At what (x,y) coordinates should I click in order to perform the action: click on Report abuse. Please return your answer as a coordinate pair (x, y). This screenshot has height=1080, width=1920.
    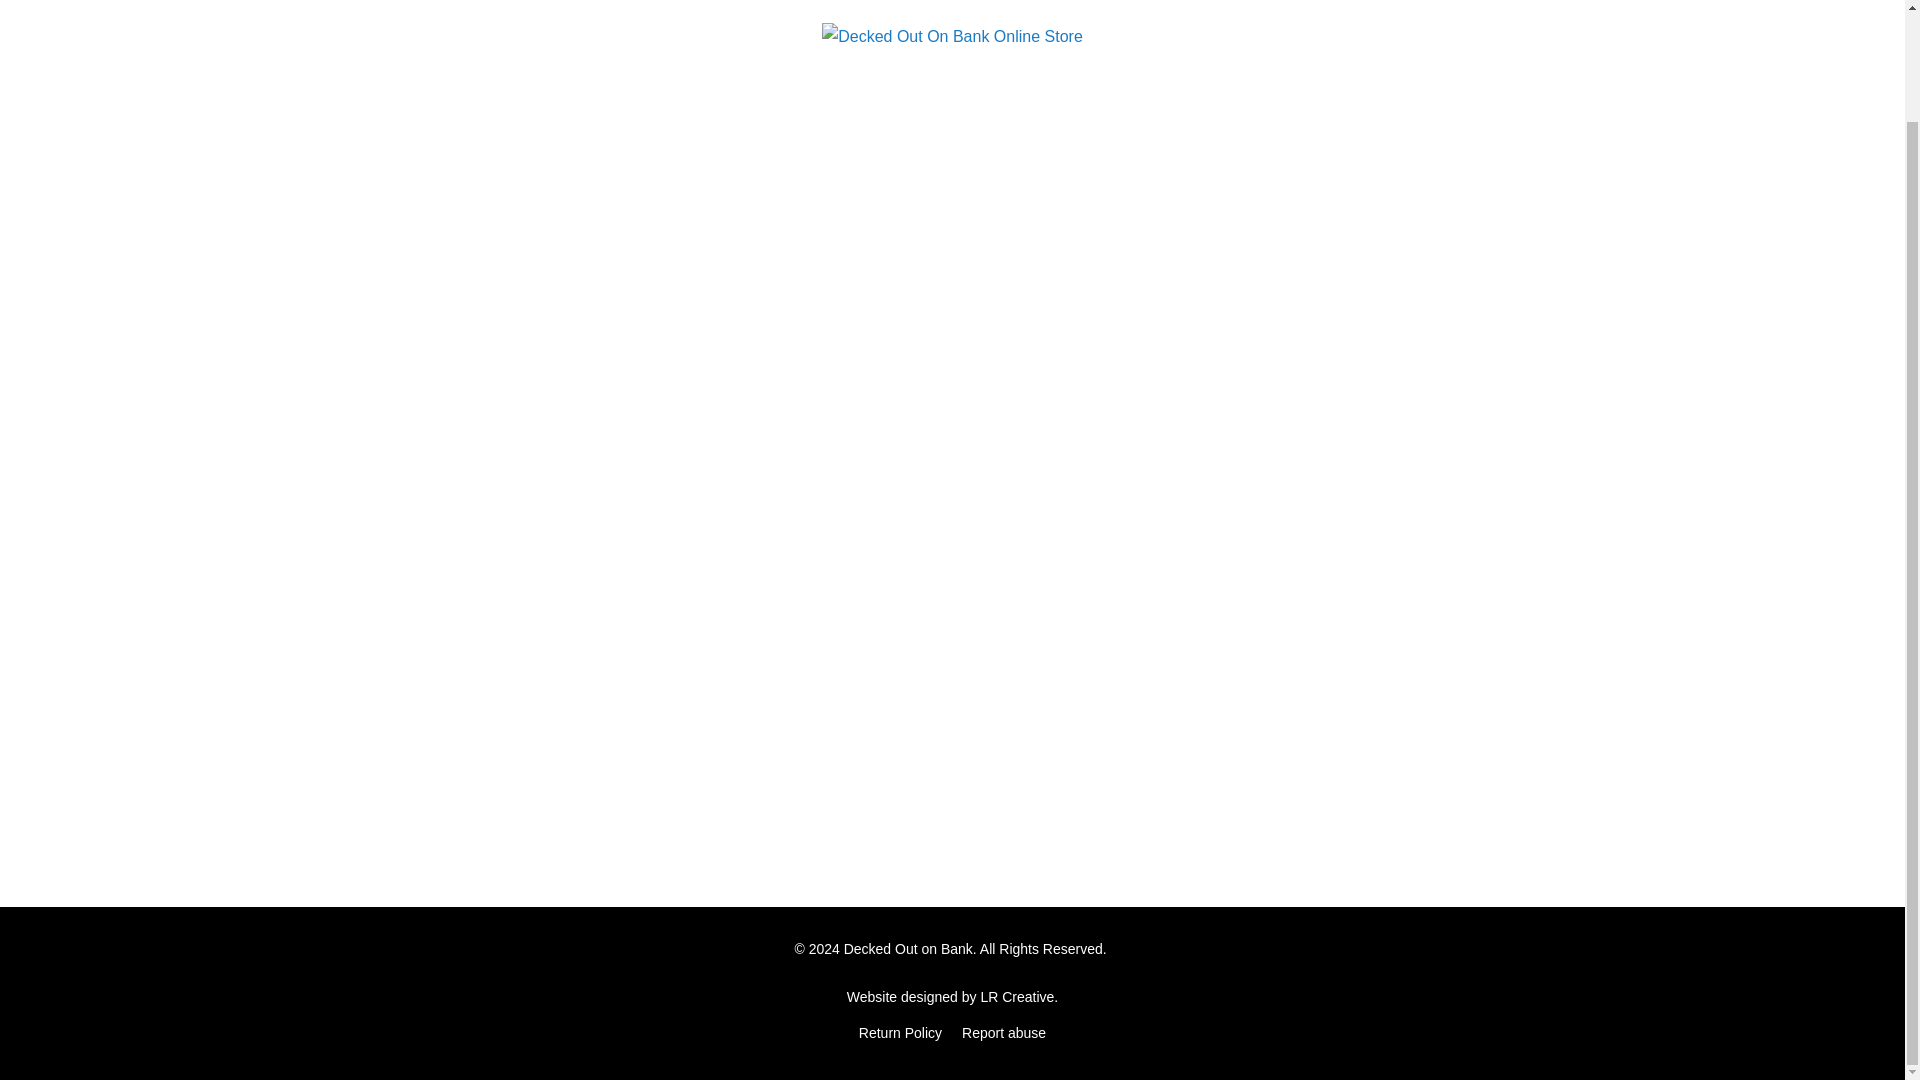
    Looking at the image, I should click on (1004, 1032).